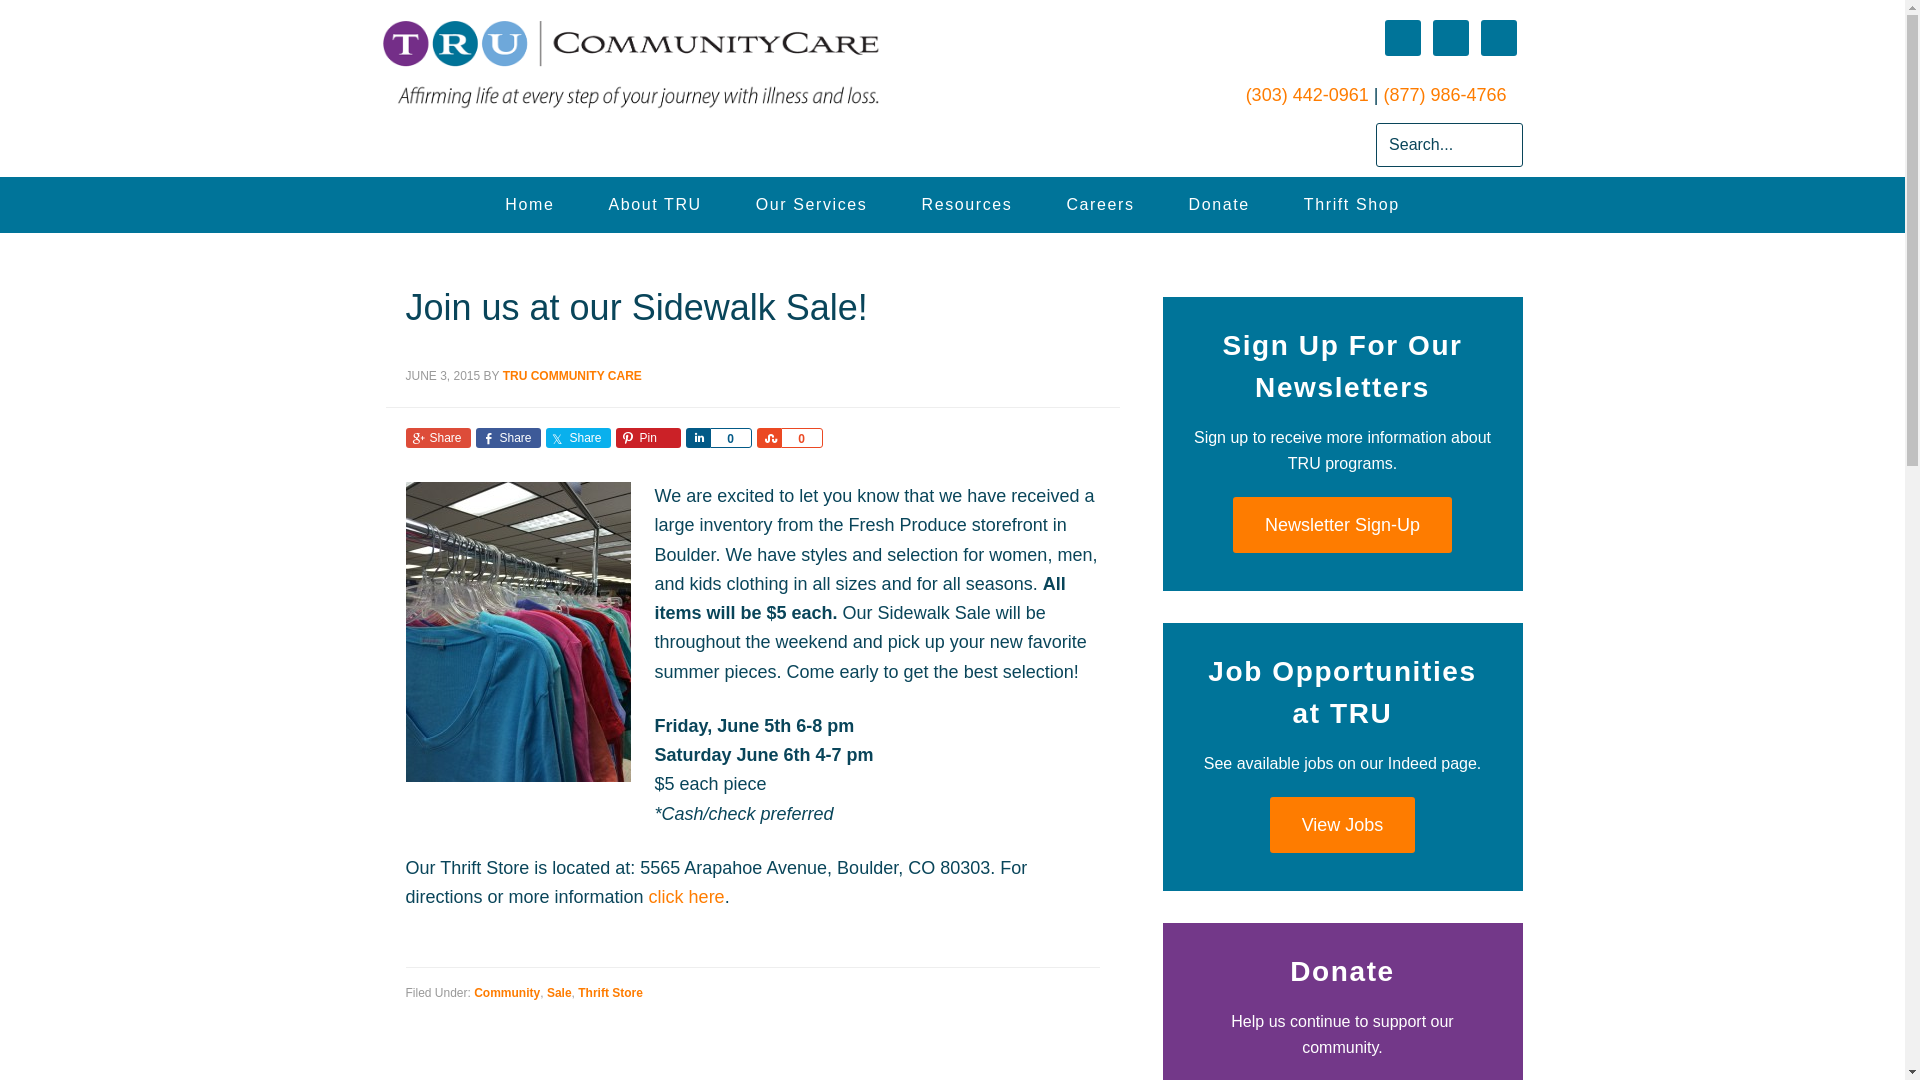  I want to click on Home, so click(530, 204).